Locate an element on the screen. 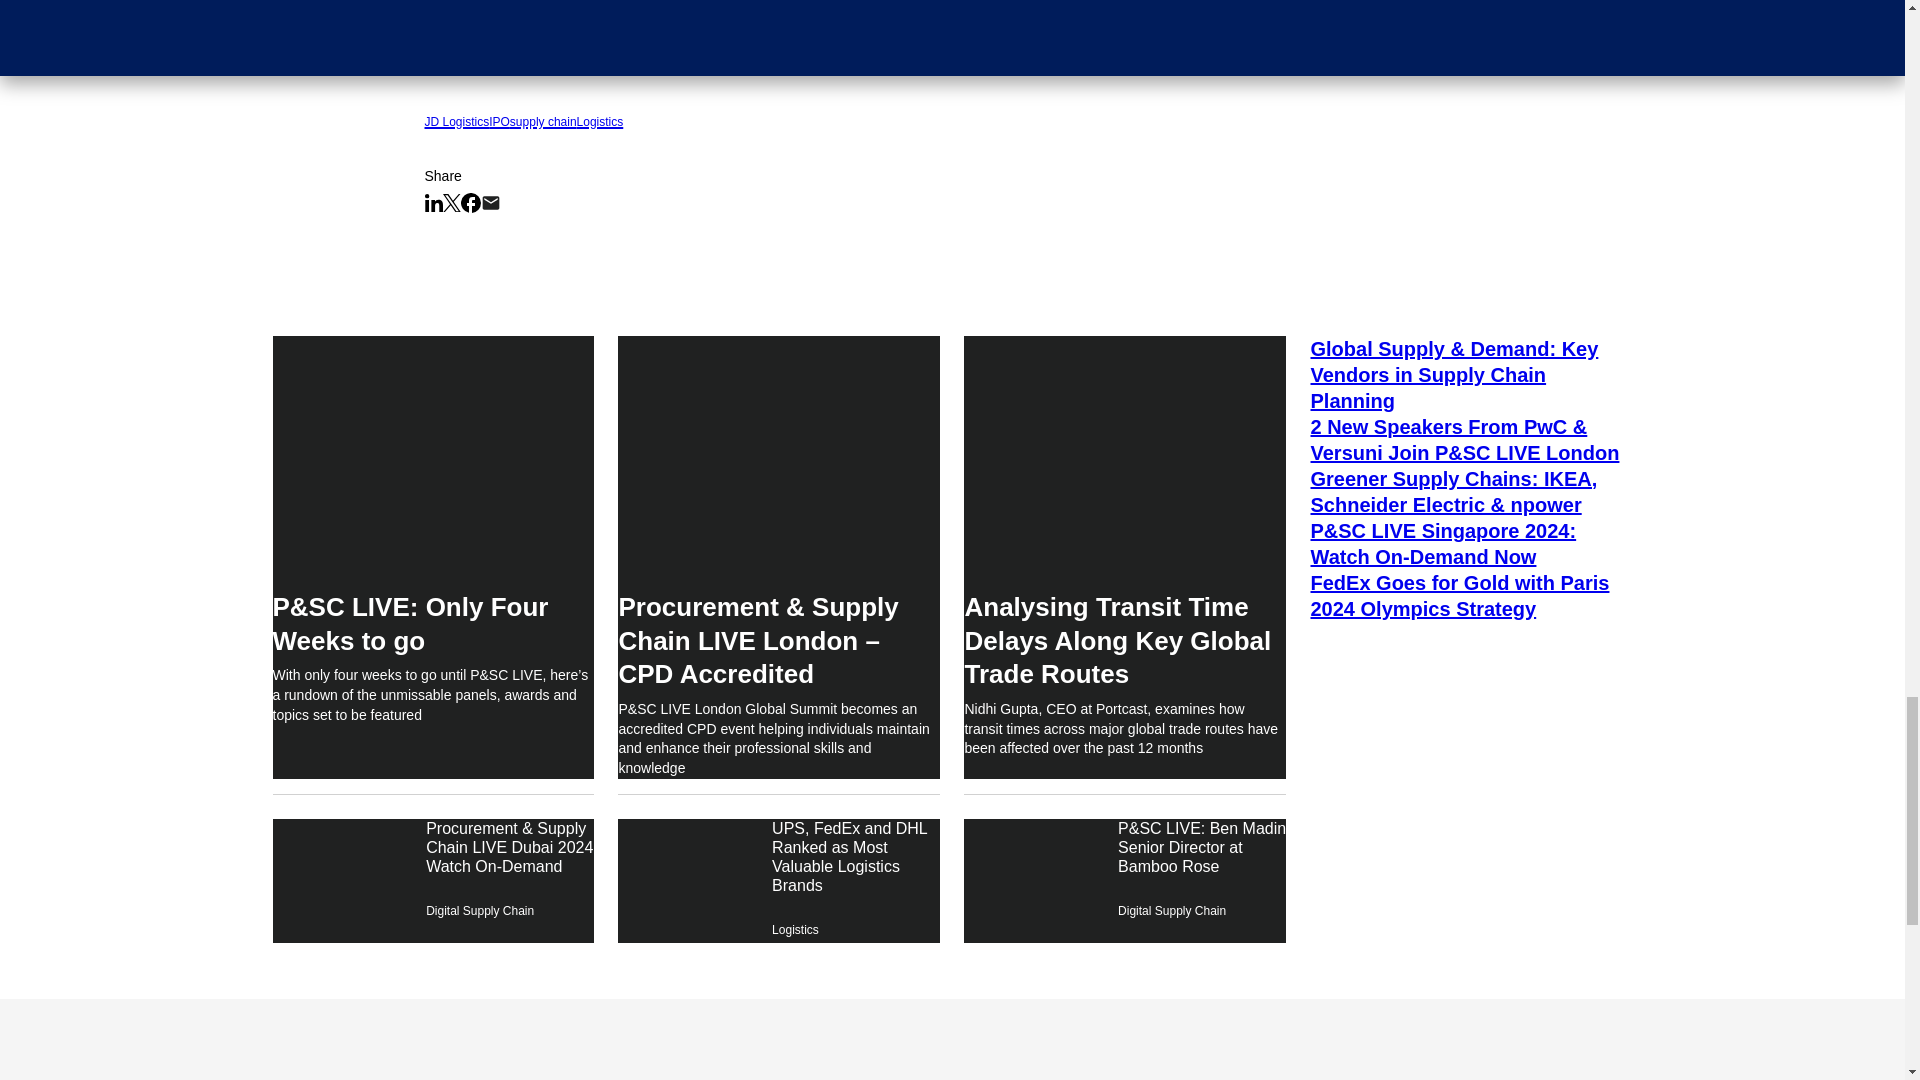  supply chain is located at coordinates (544, 118).